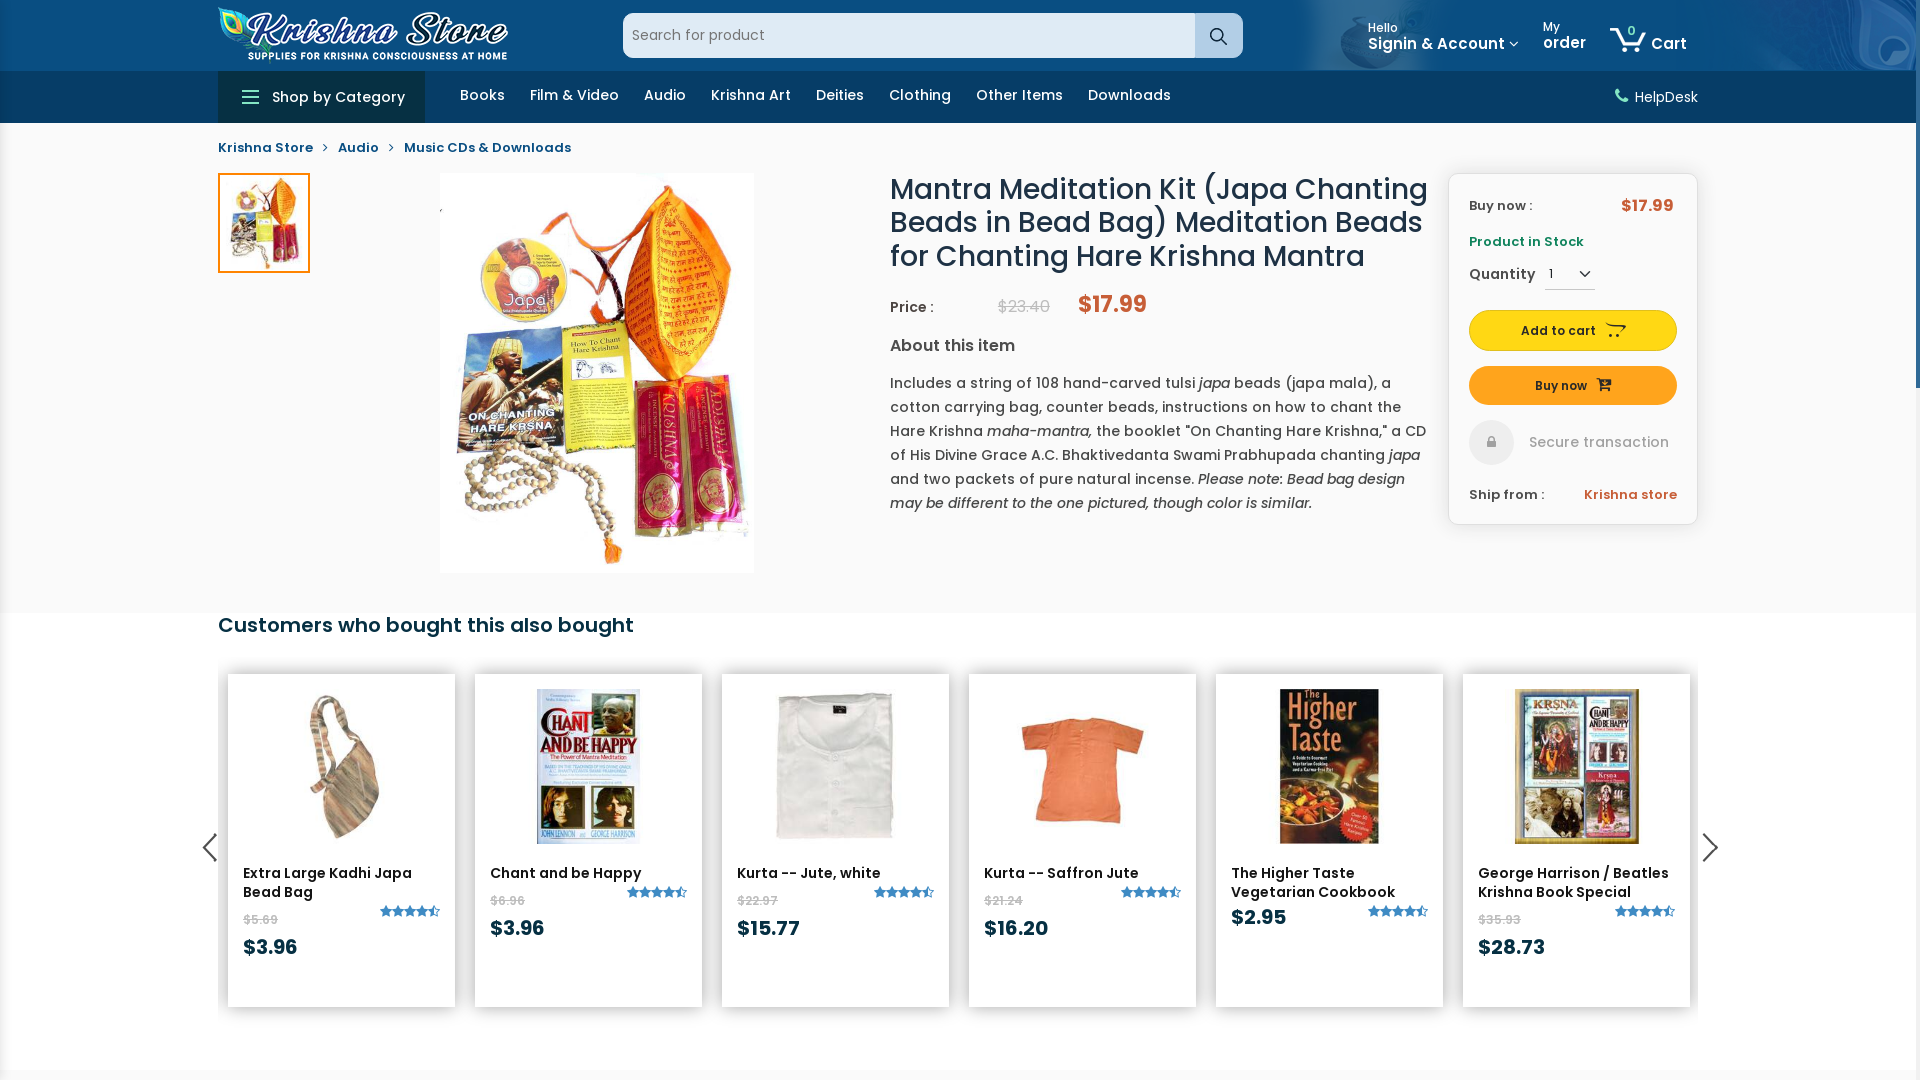  I want to click on Clothing, so click(920, 97).